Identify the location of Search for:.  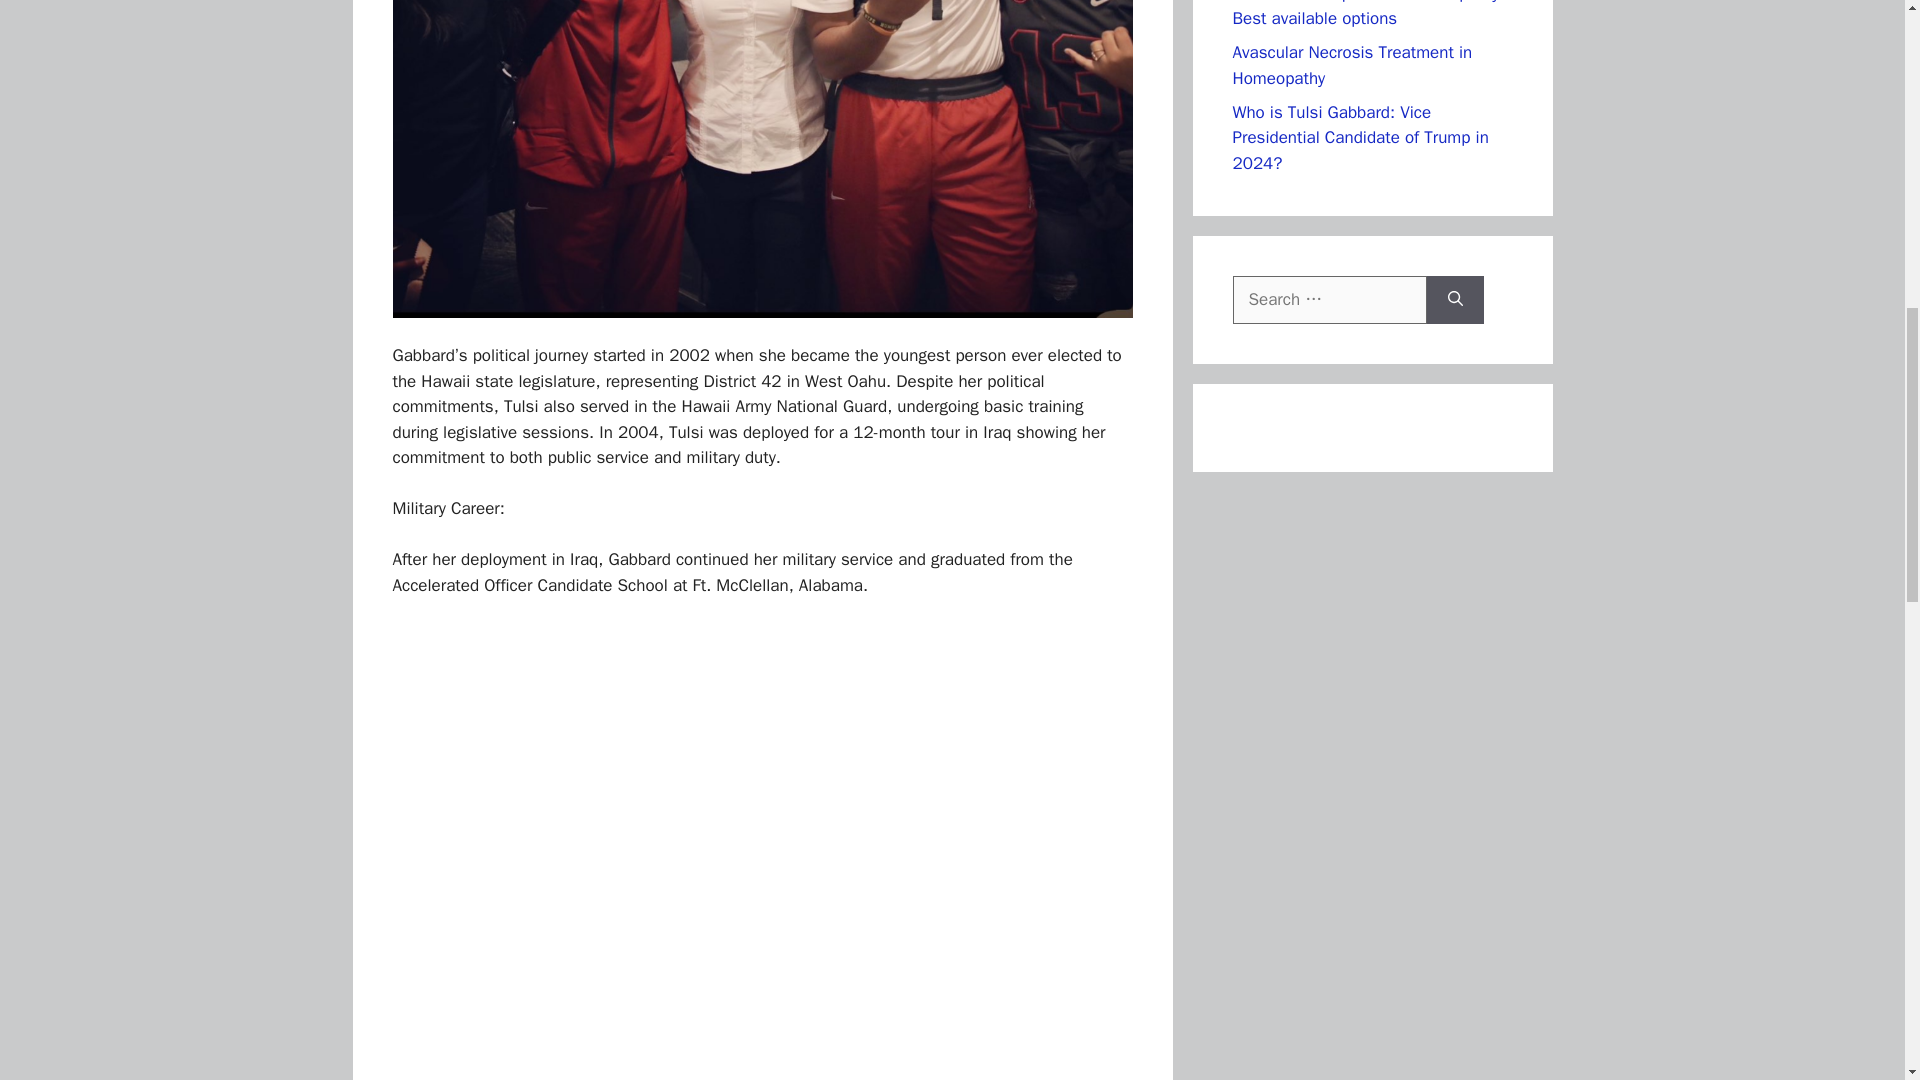
(1329, 300).